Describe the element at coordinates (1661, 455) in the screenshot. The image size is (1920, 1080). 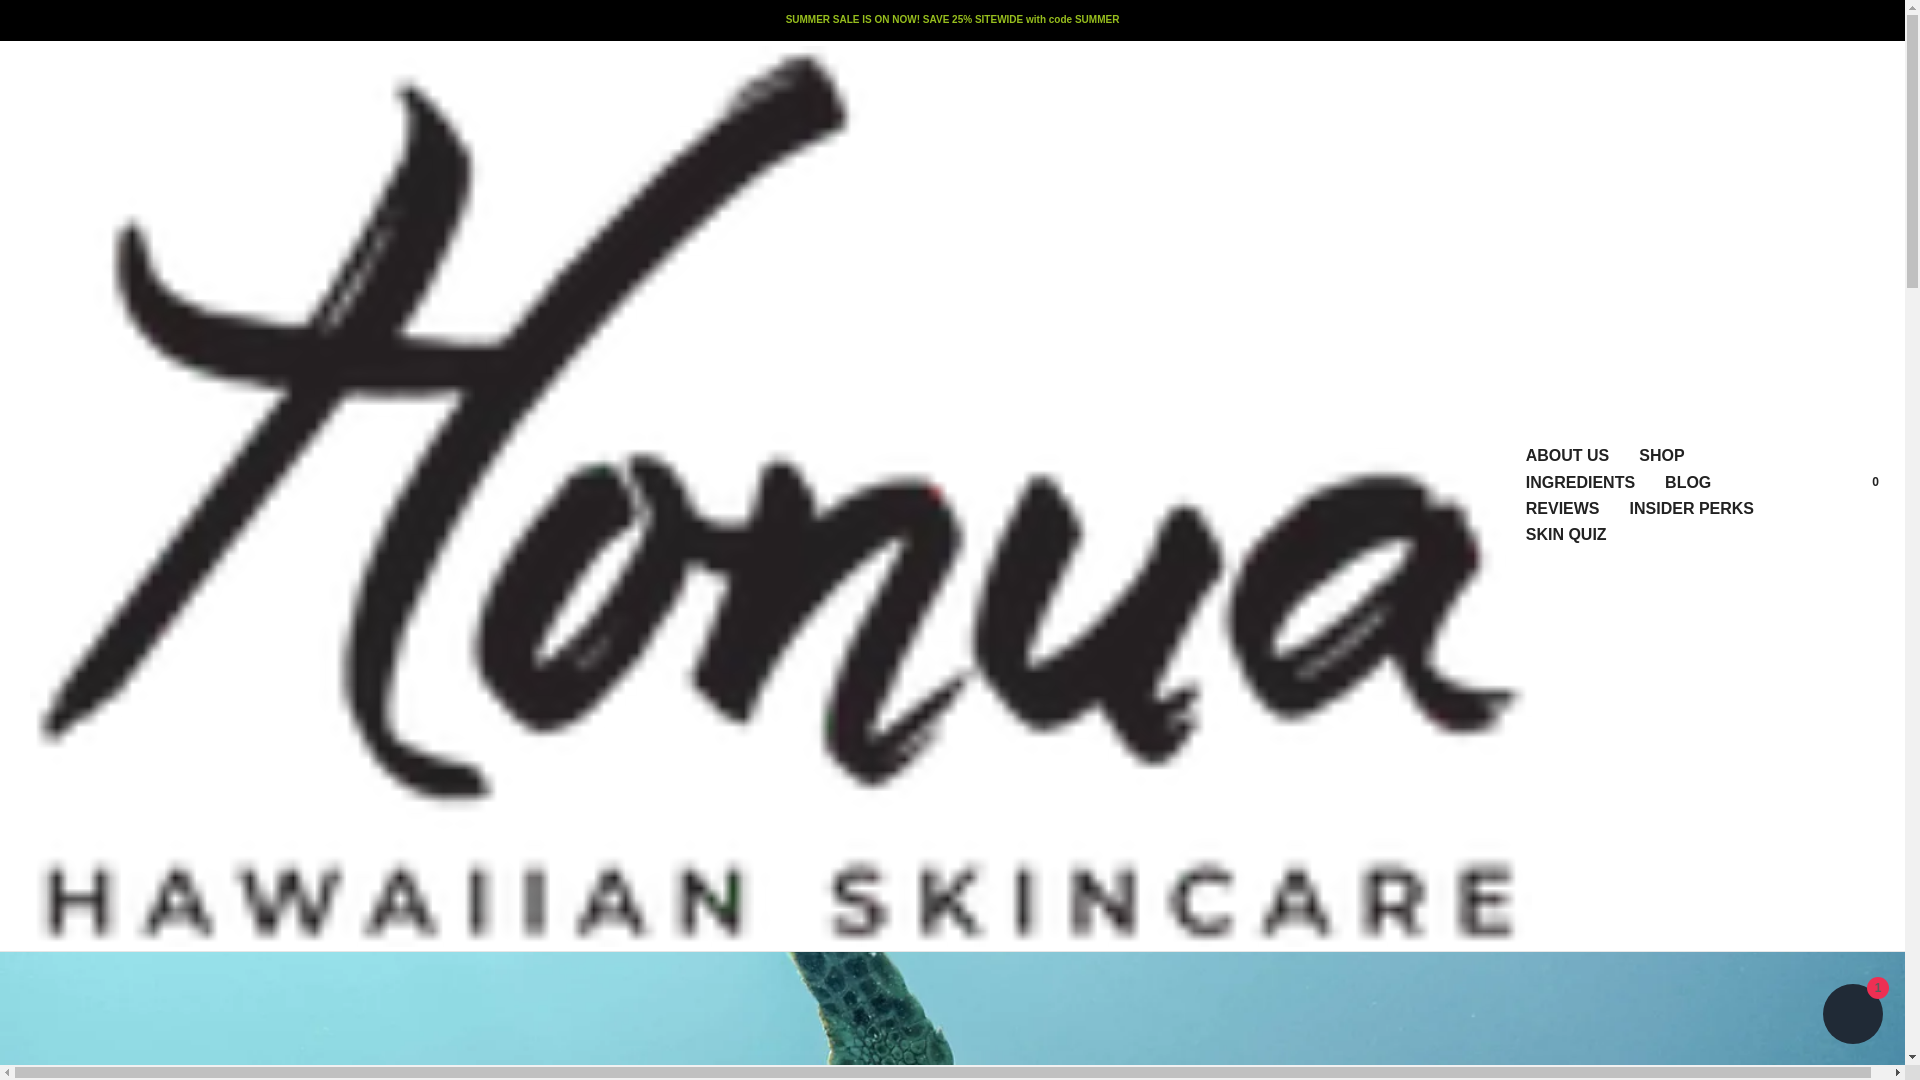
I see `SHOP` at that location.